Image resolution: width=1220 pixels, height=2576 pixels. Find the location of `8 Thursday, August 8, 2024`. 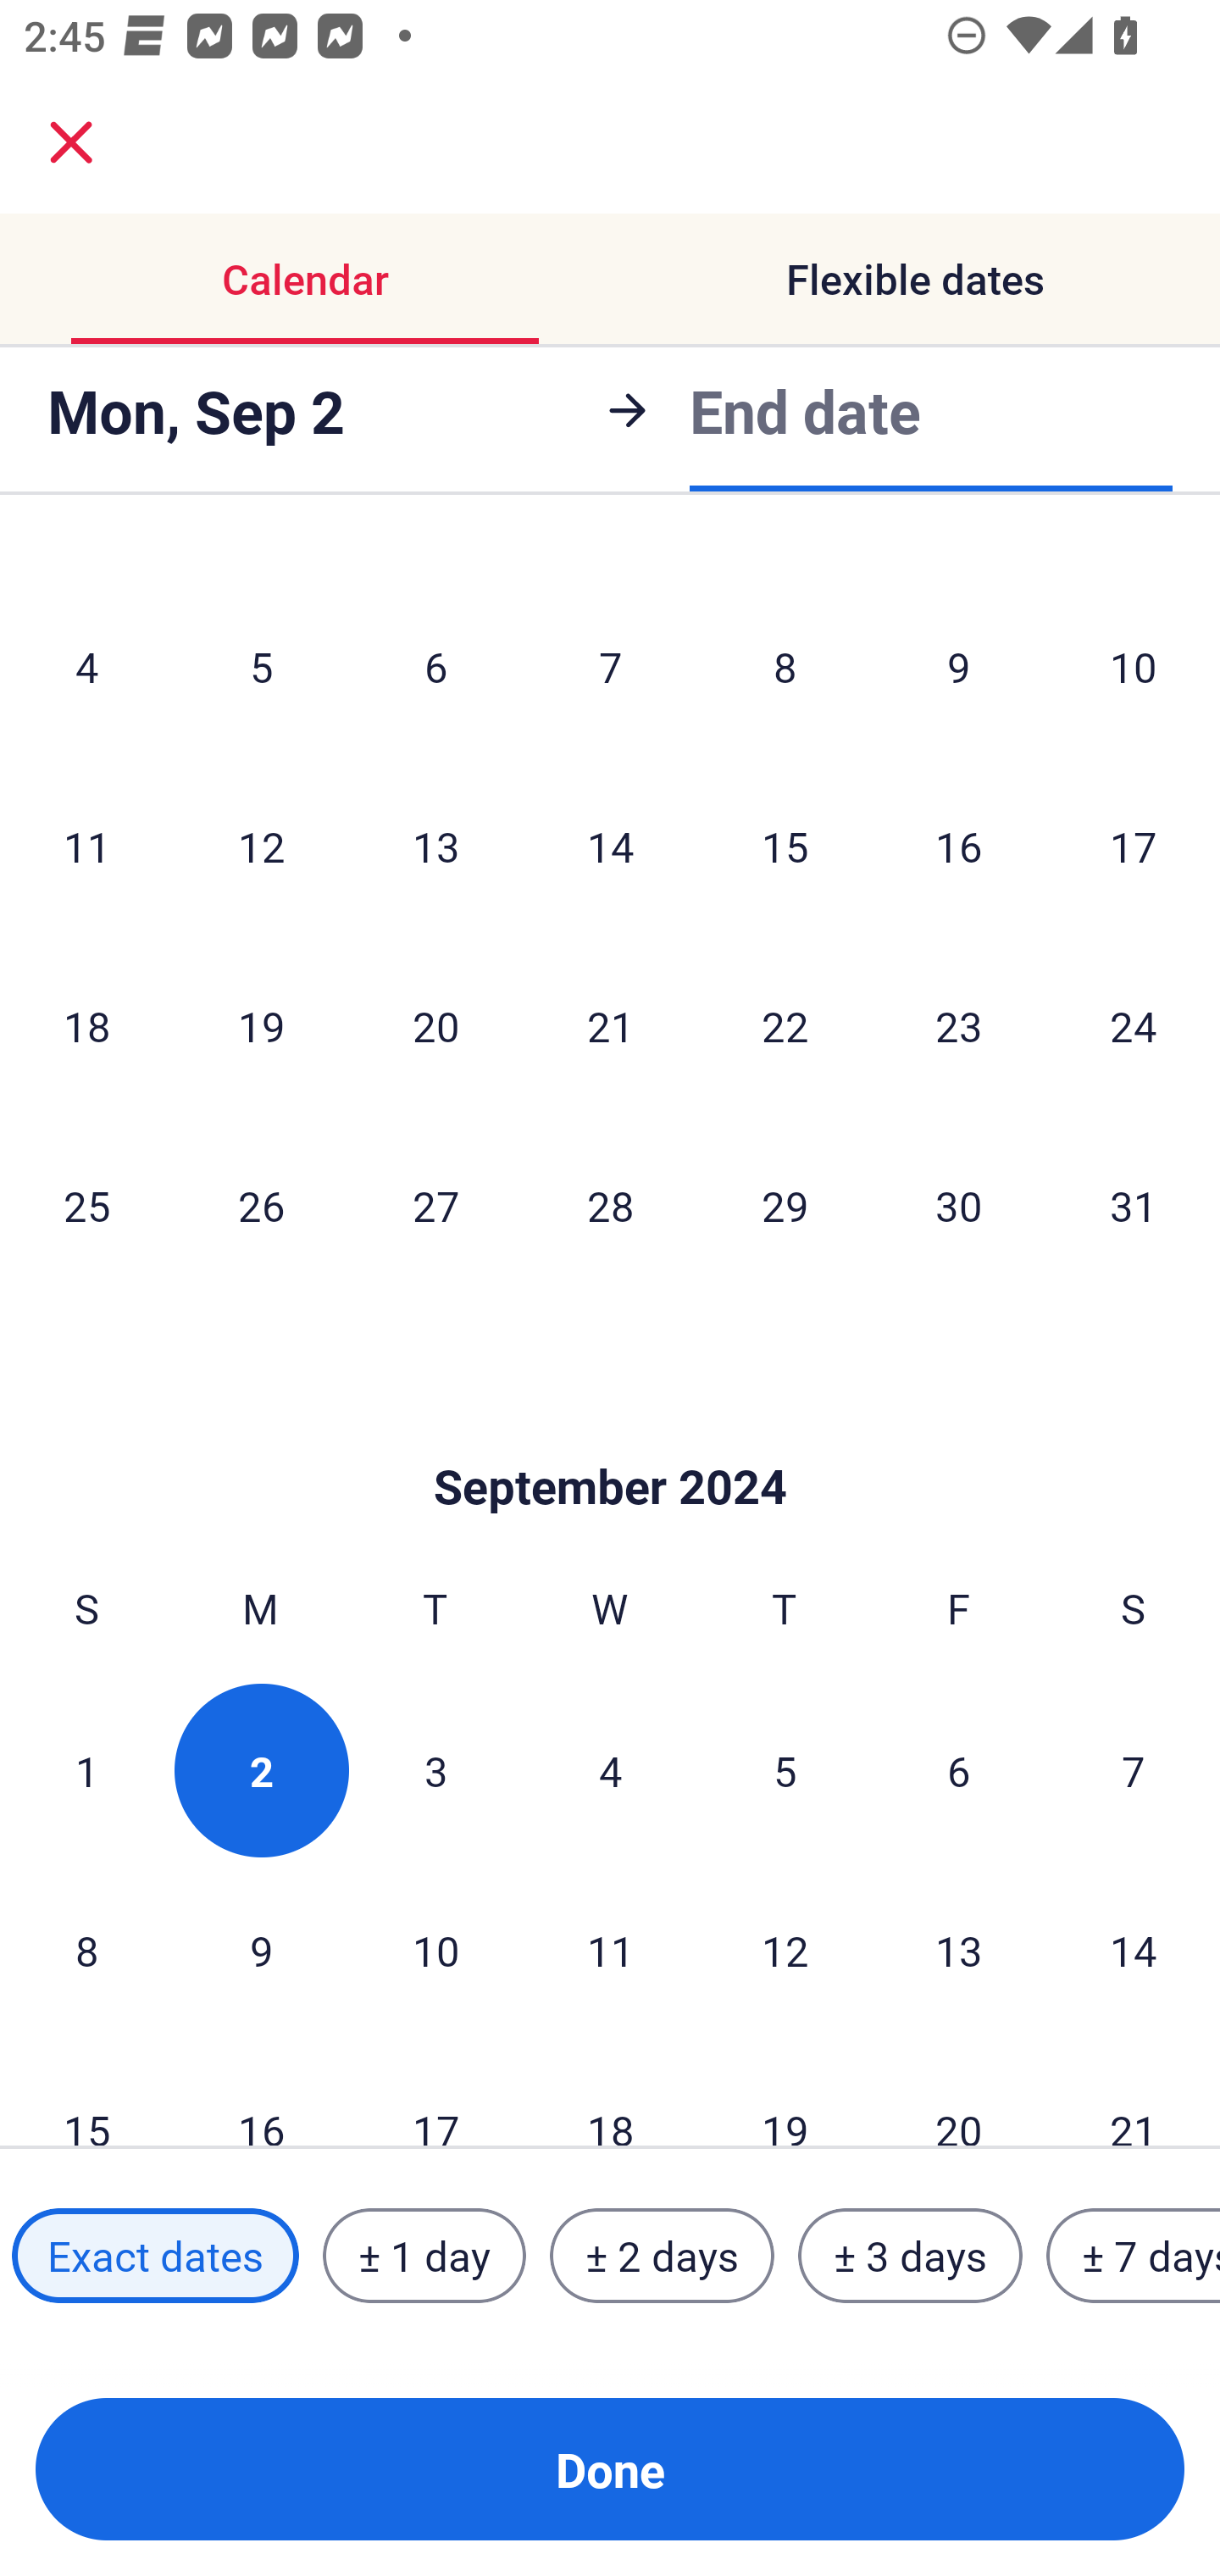

8 Thursday, August 8, 2024 is located at coordinates (785, 666).